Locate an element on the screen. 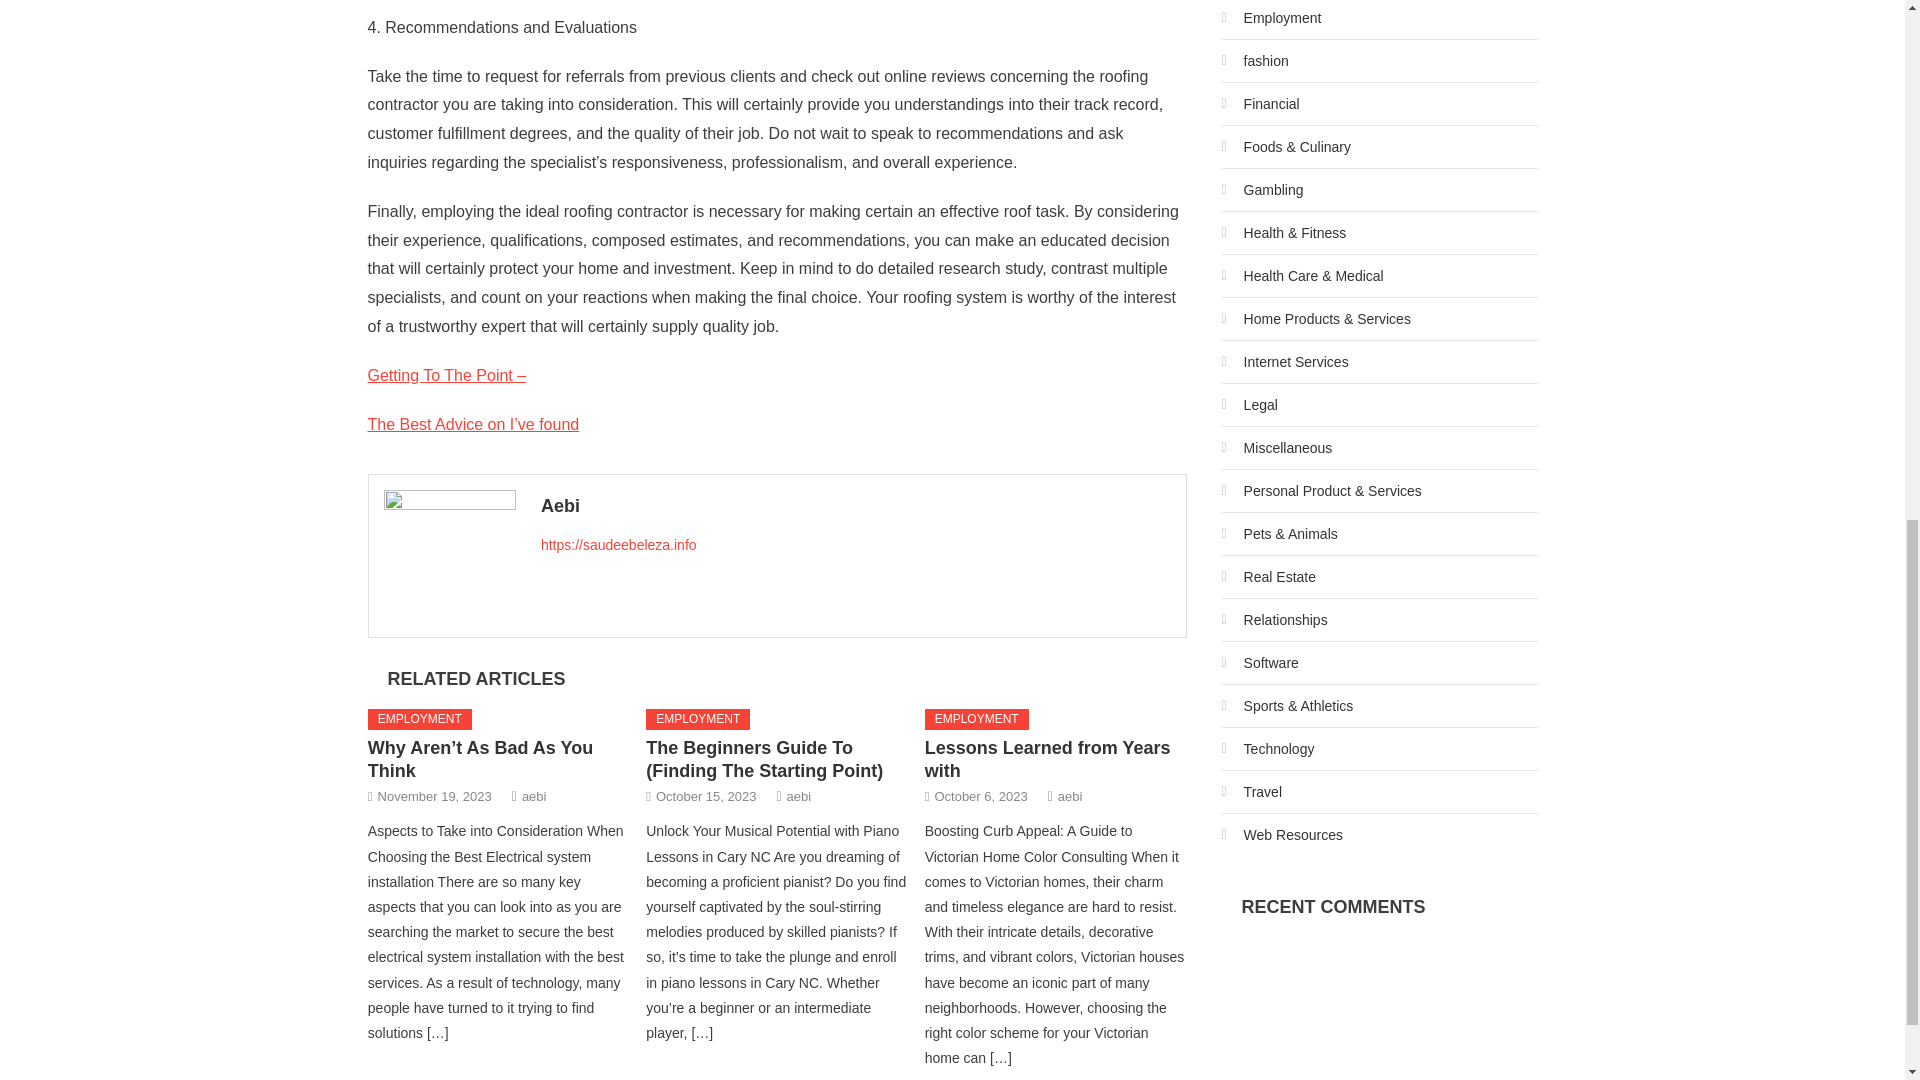 This screenshot has width=1920, height=1080. November 19, 2023 is located at coordinates (434, 796).